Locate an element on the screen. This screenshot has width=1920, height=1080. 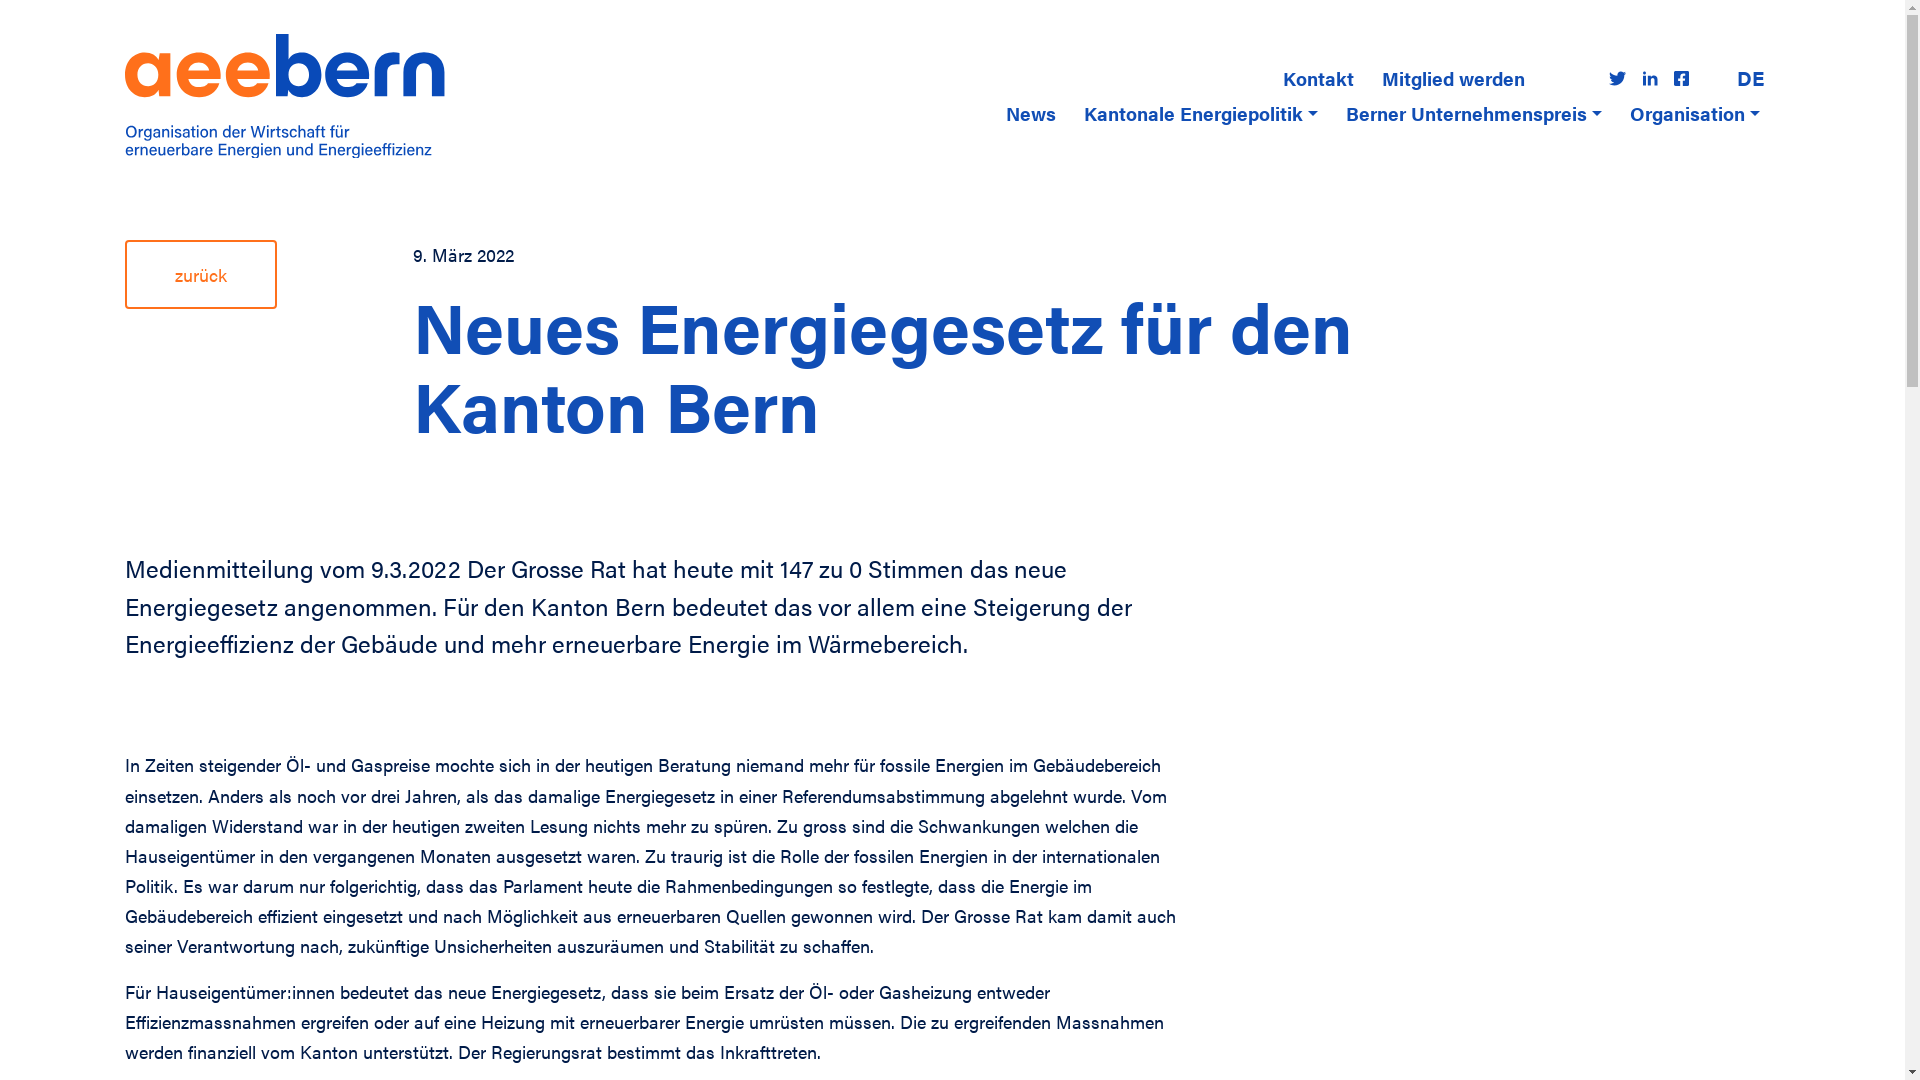
Berner Unternehmenspreis is located at coordinates (1474, 114).